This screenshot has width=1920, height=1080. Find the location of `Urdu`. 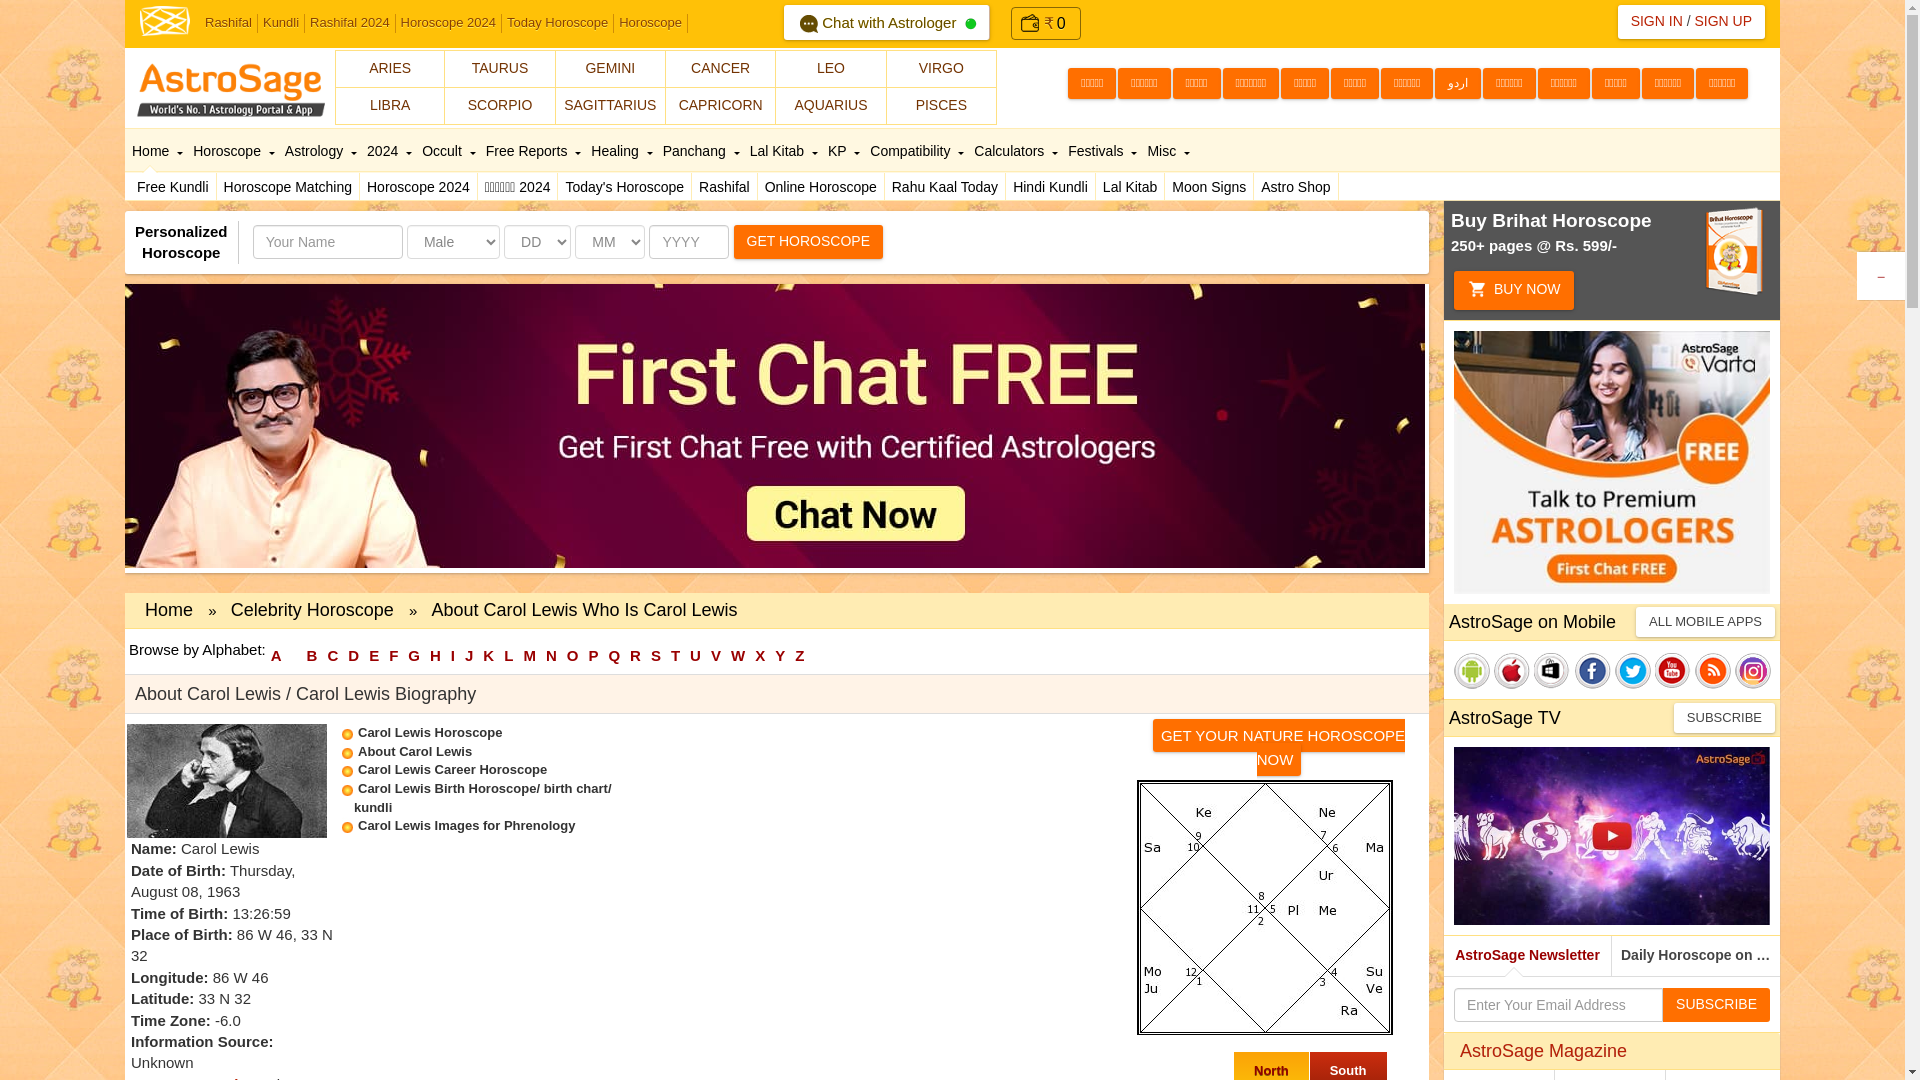

Urdu is located at coordinates (1457, 84).